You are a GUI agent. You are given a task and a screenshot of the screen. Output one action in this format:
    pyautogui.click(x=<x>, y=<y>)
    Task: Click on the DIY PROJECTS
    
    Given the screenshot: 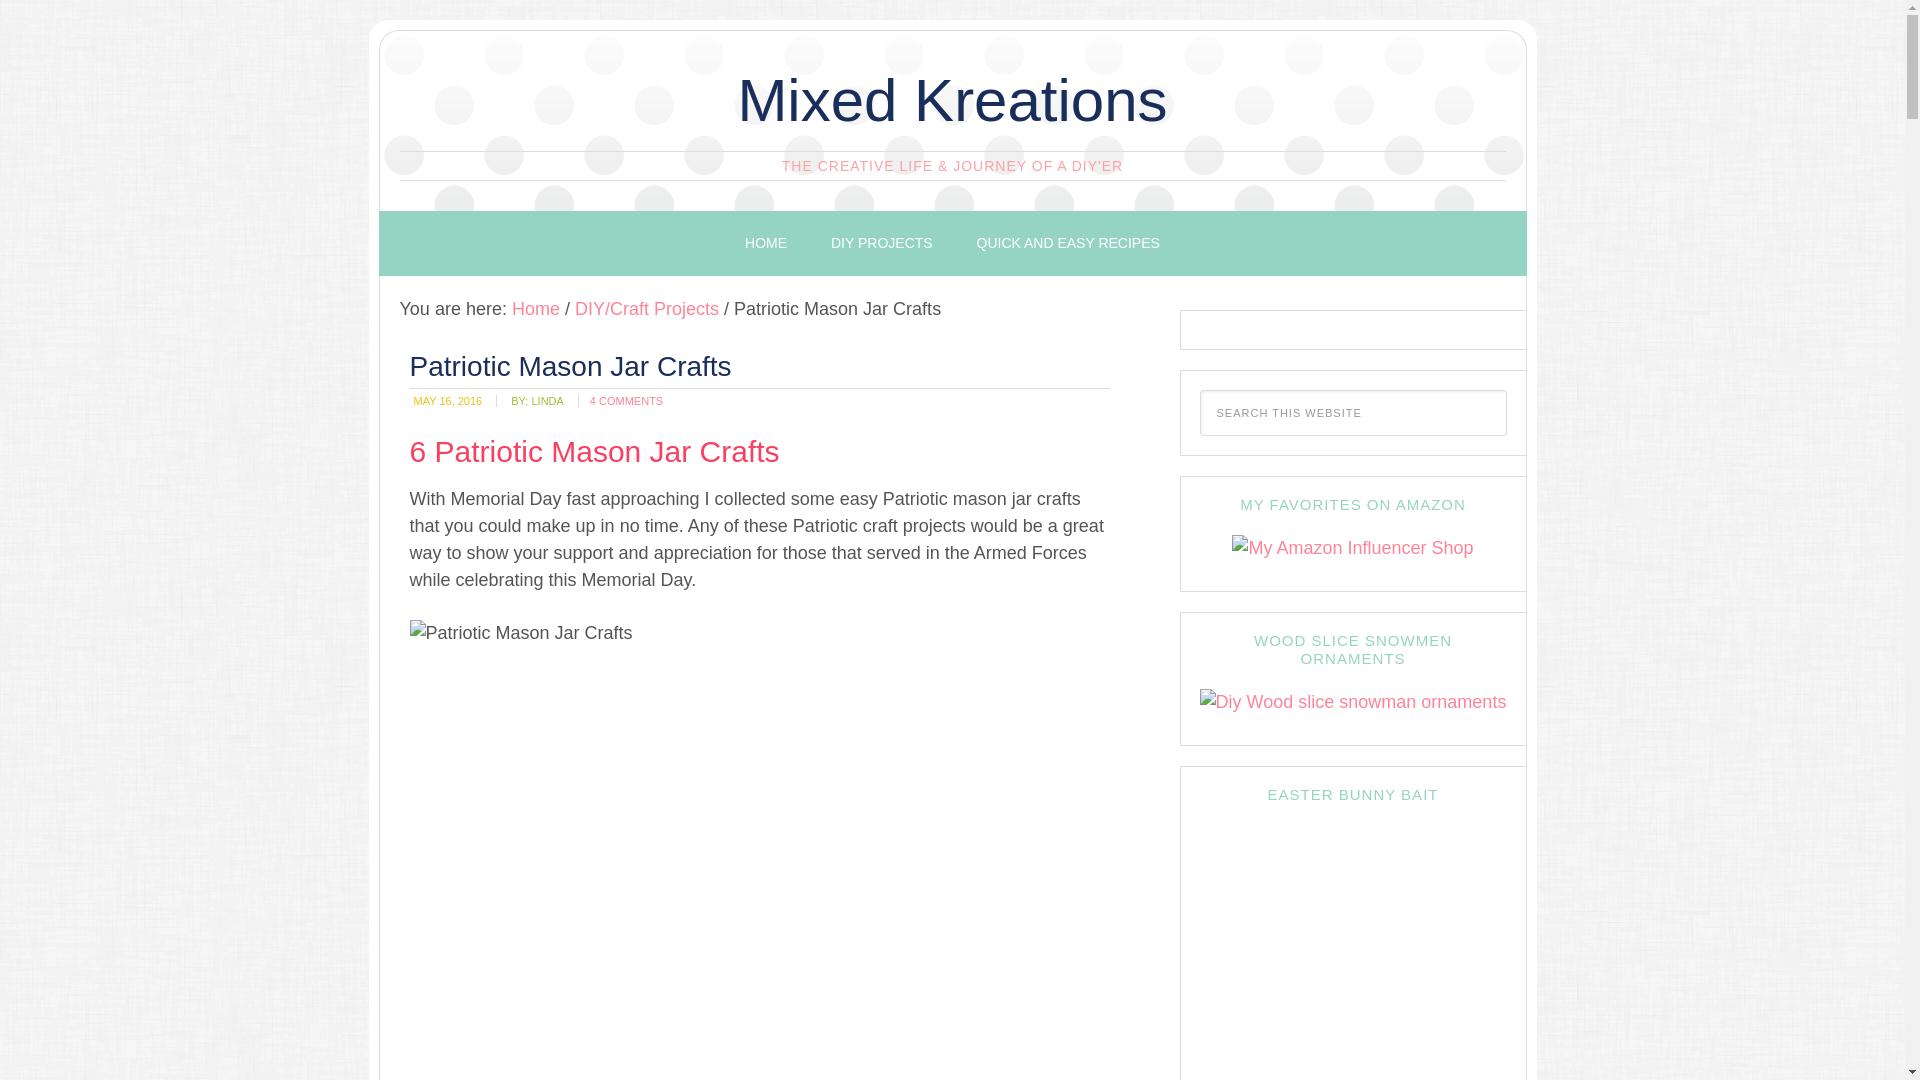 What is the action you would take?
    pyautogui.click(x=881, y=243)
    